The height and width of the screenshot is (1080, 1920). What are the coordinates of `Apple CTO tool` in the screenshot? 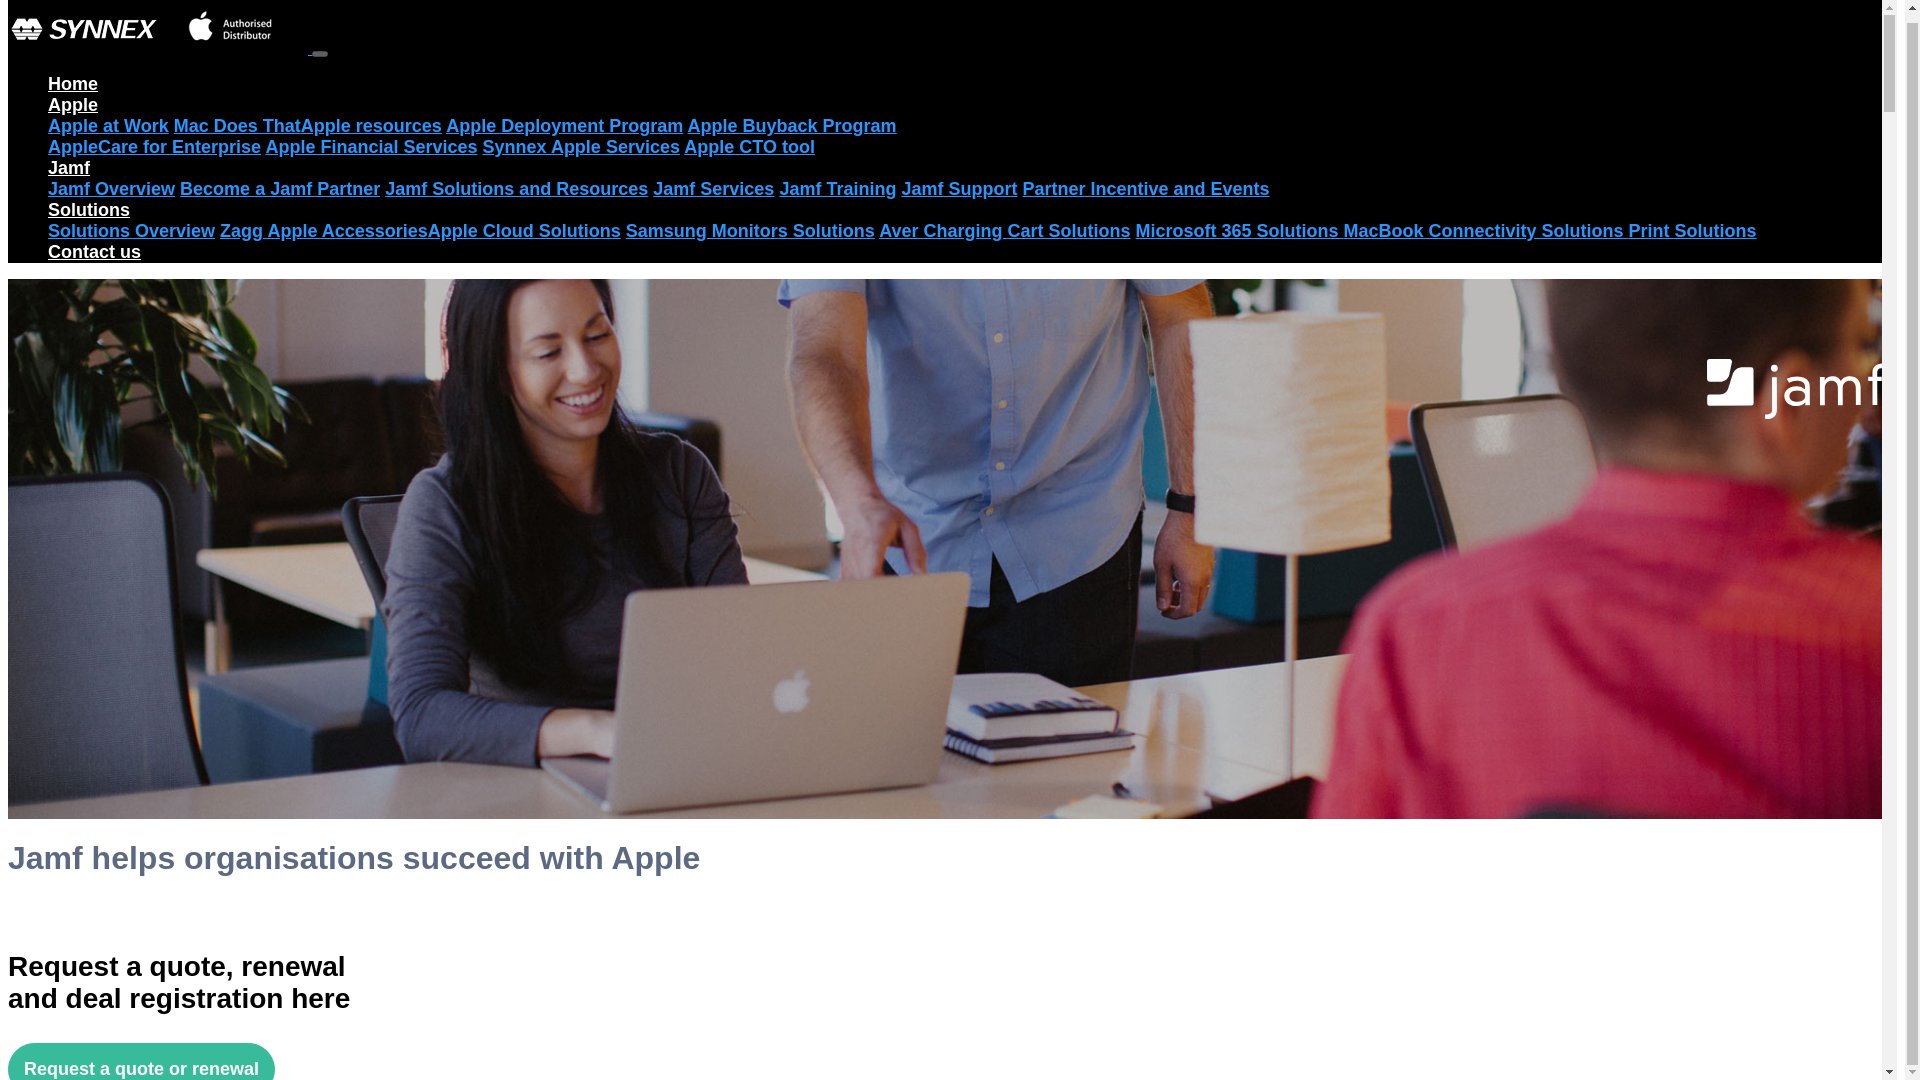 It's located at (748, 146).